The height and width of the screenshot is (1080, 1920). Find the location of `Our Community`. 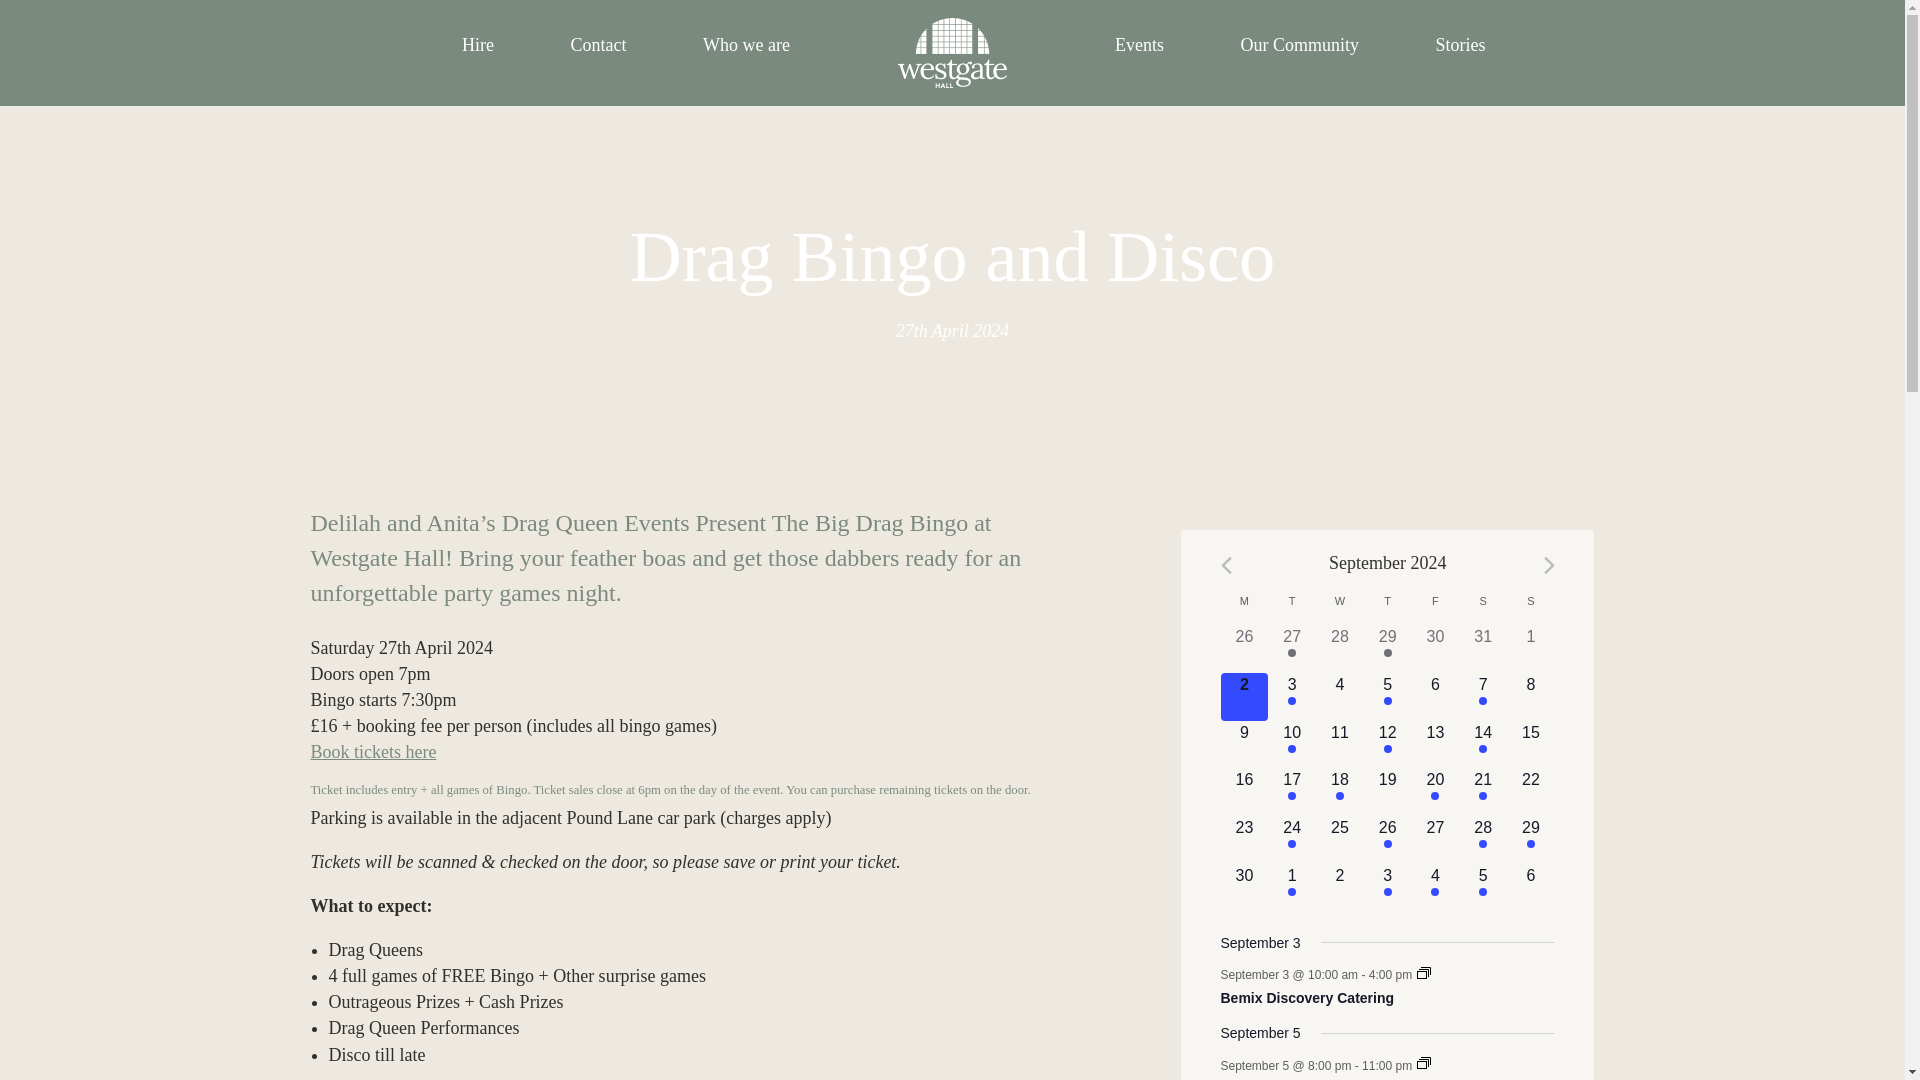

Our Community is located at coordinates (372, 752).